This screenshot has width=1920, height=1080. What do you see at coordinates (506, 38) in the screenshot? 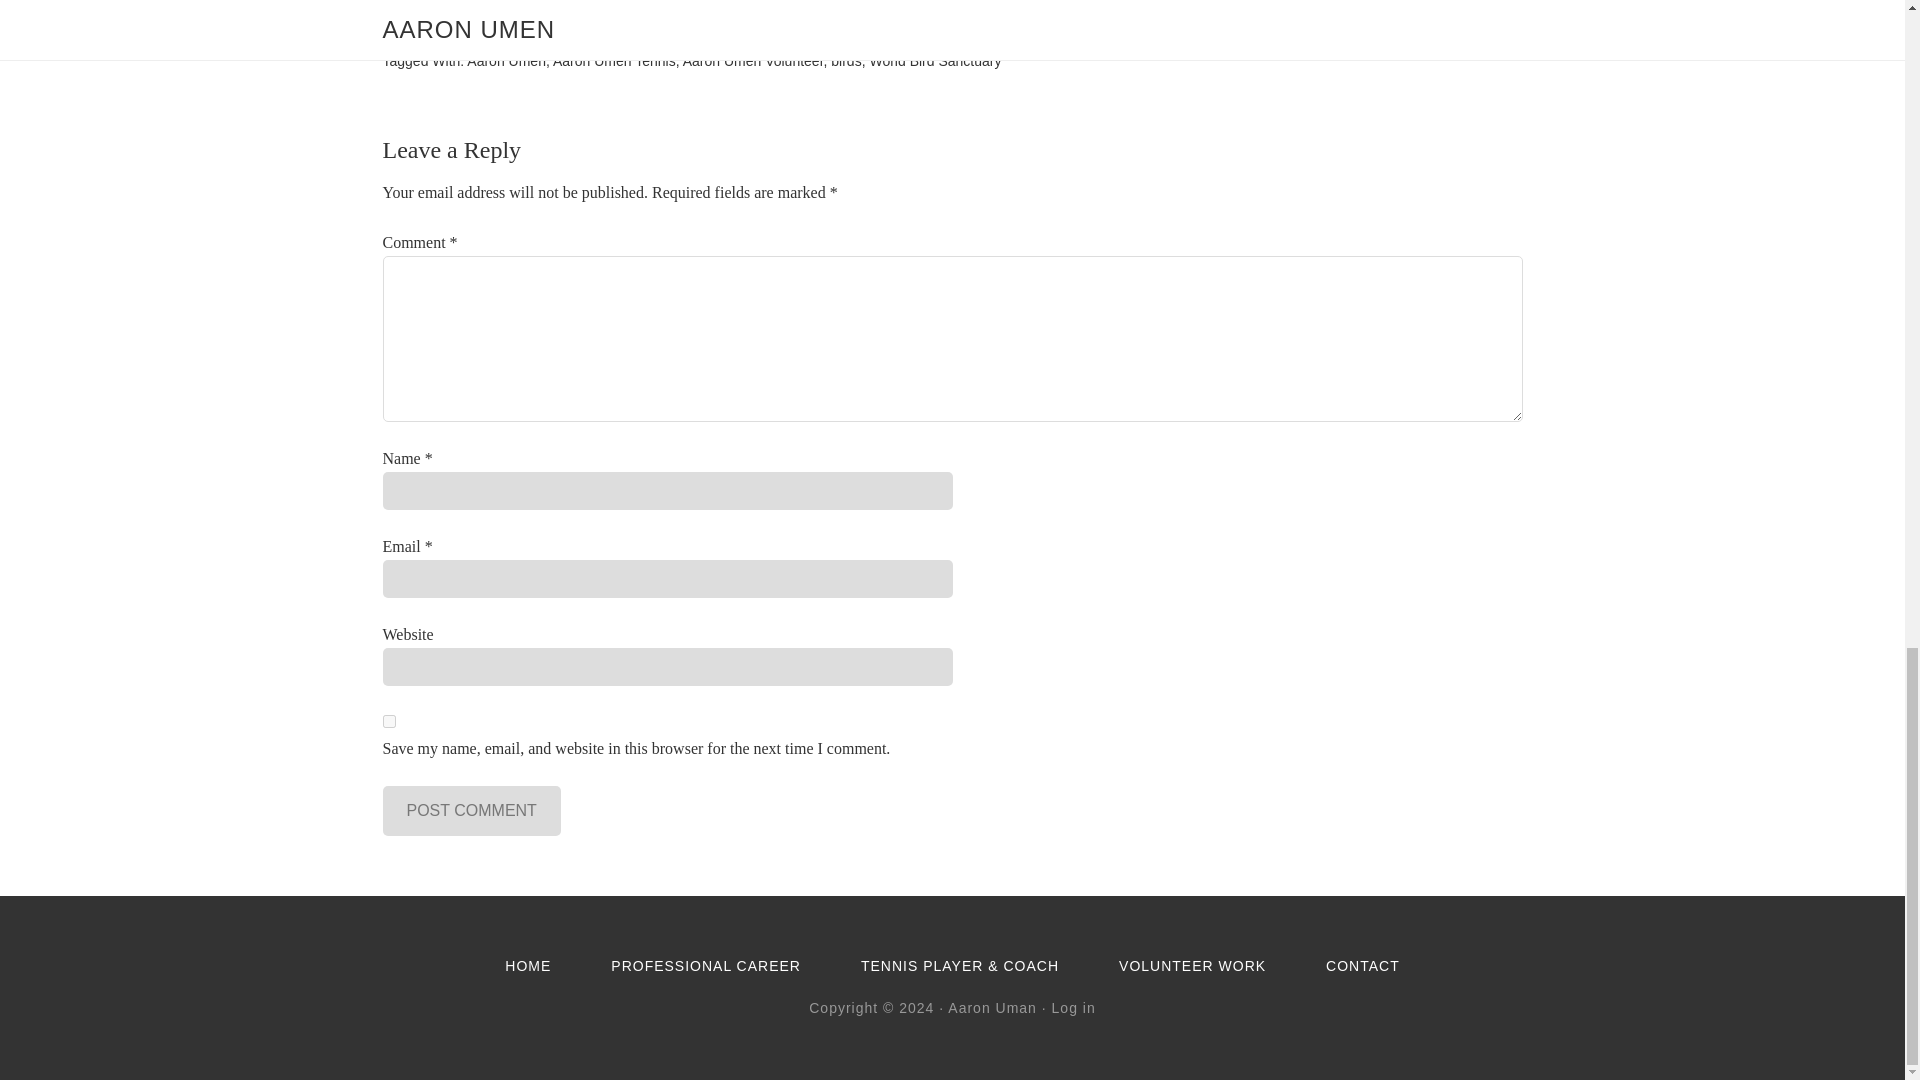
I see `Bird Watching` at bounding box center [506, 38].